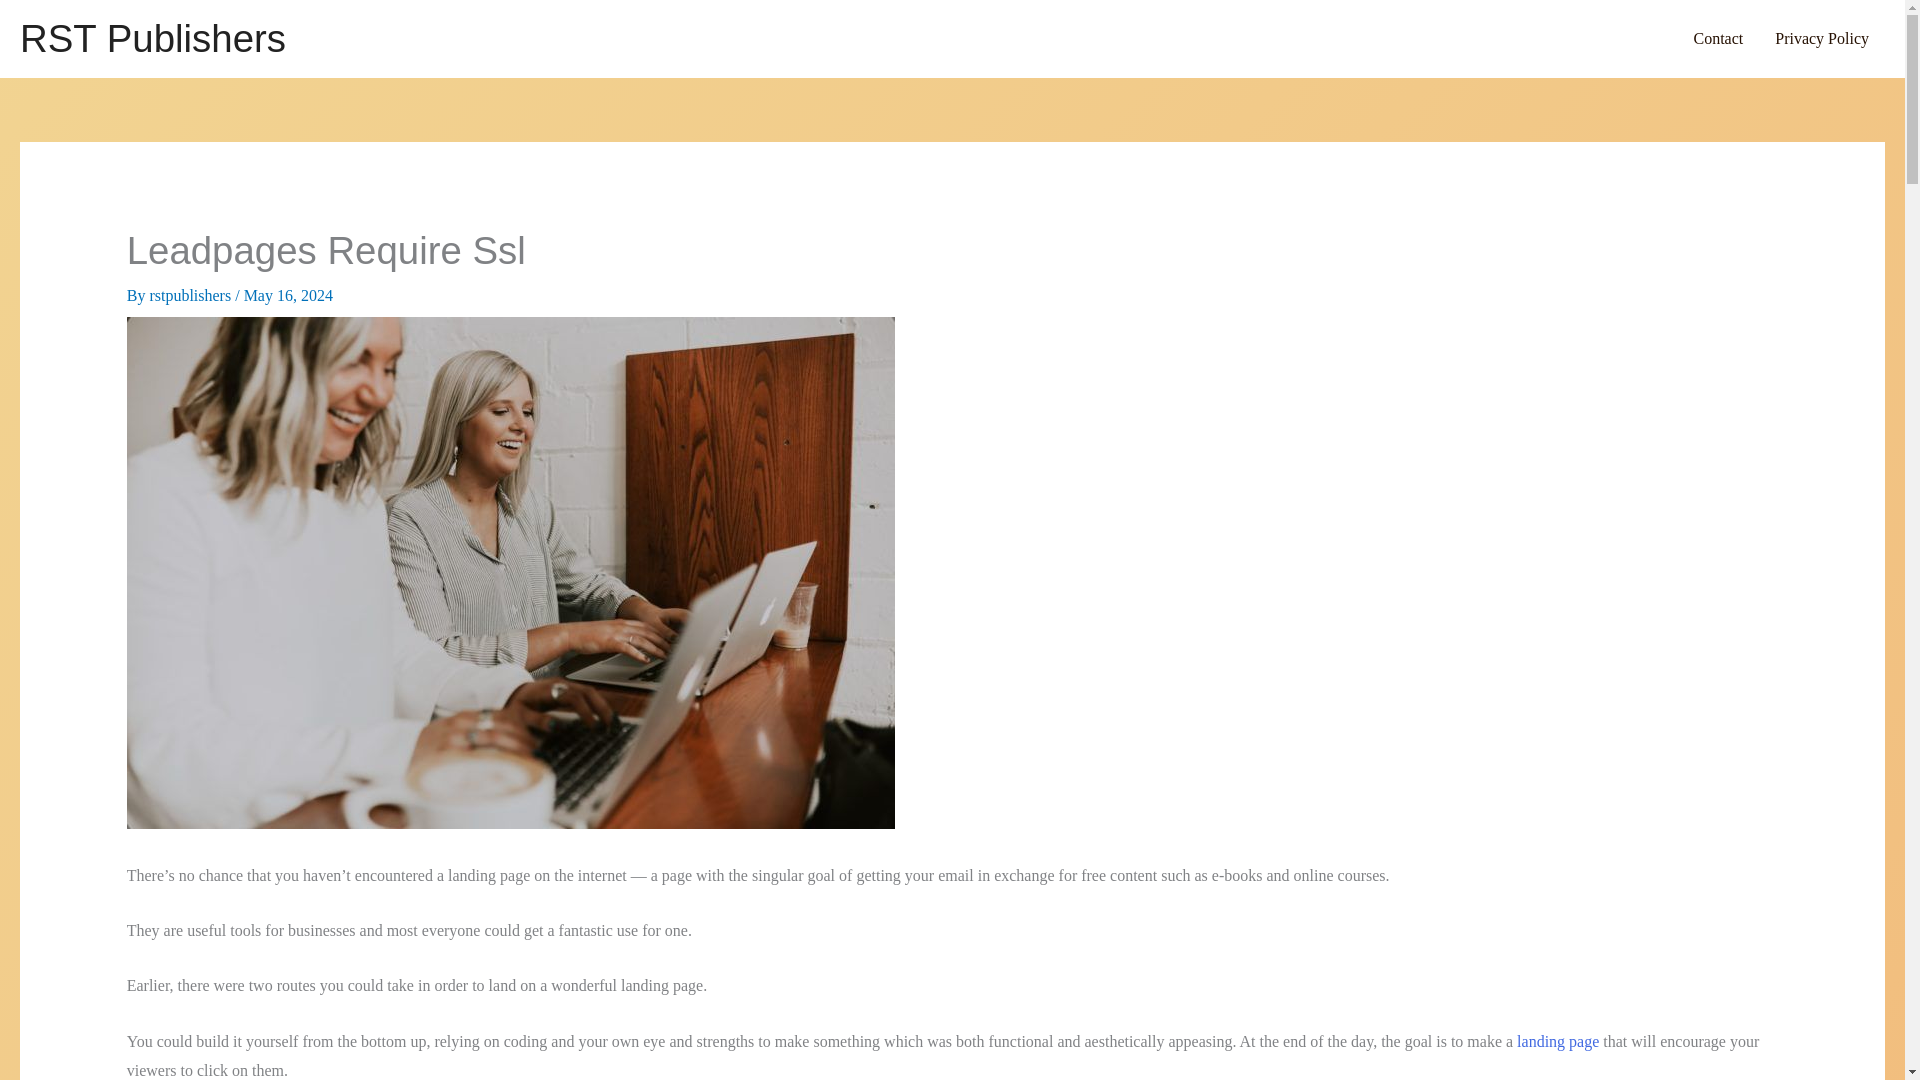  Describe the element at coordinates (1717, 38) in the screenshot. I see `Contact` at that location.